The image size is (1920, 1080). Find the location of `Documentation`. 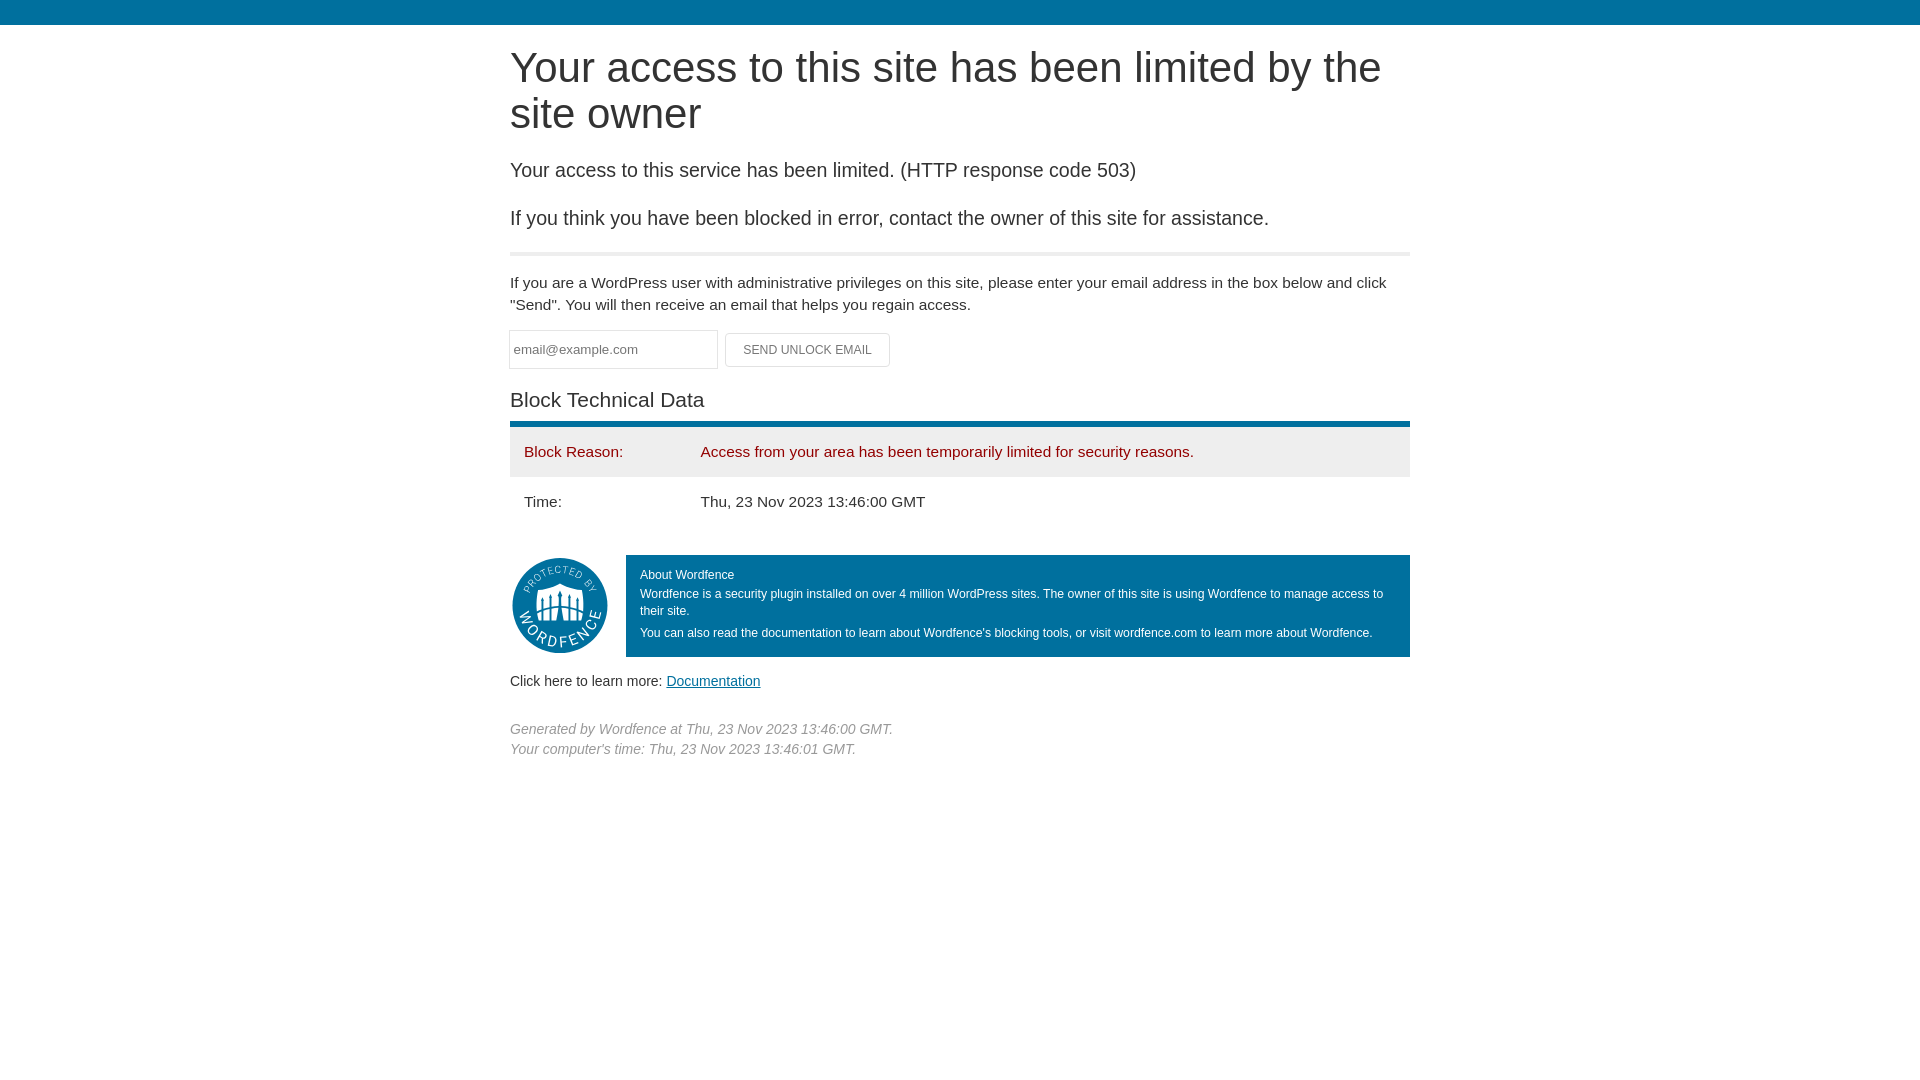

Documentation is located at coordinates (713, 681).